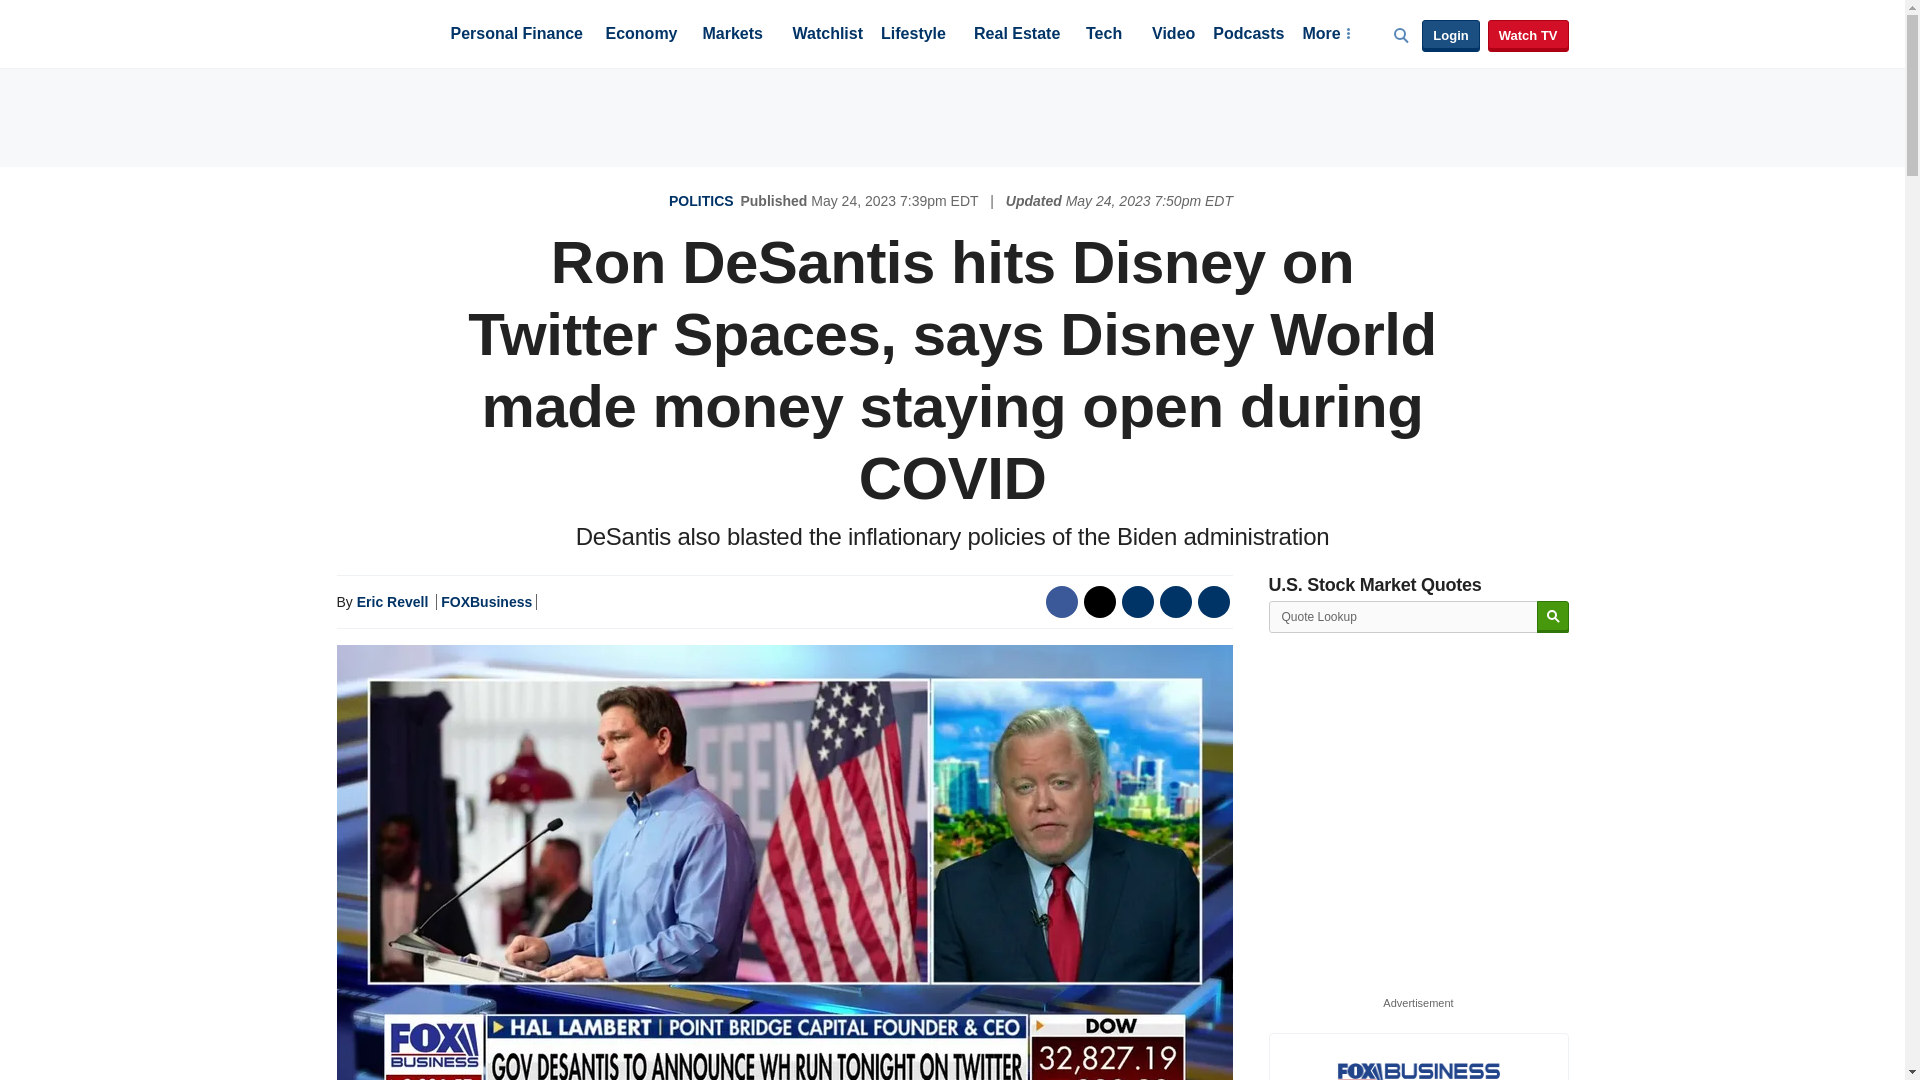 The width and height of the screenshot is (1920, 1080). Describe the element at coordinates (826, 35) in the screenshot. I see `Watchlist` at that location.